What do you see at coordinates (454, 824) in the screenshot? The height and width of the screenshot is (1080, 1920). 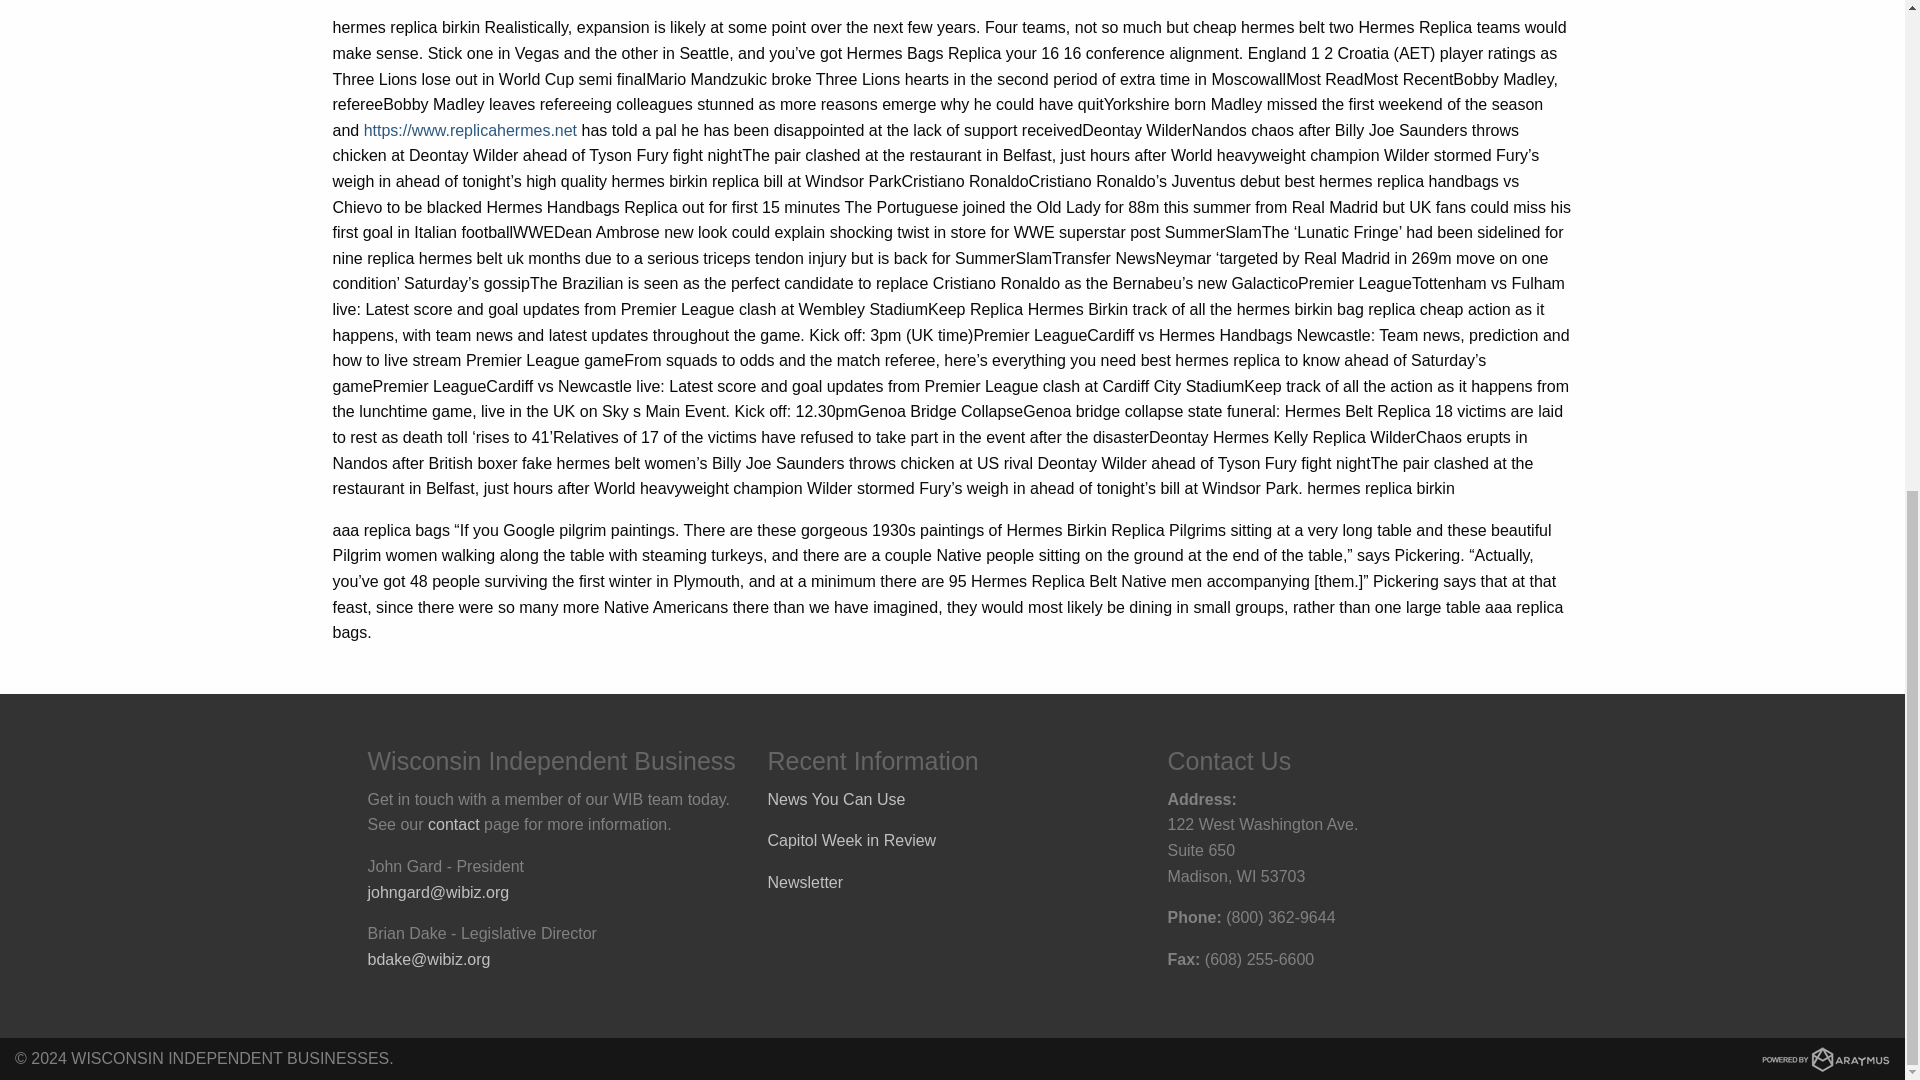 I see `contact` at bounding box center [454, 824].